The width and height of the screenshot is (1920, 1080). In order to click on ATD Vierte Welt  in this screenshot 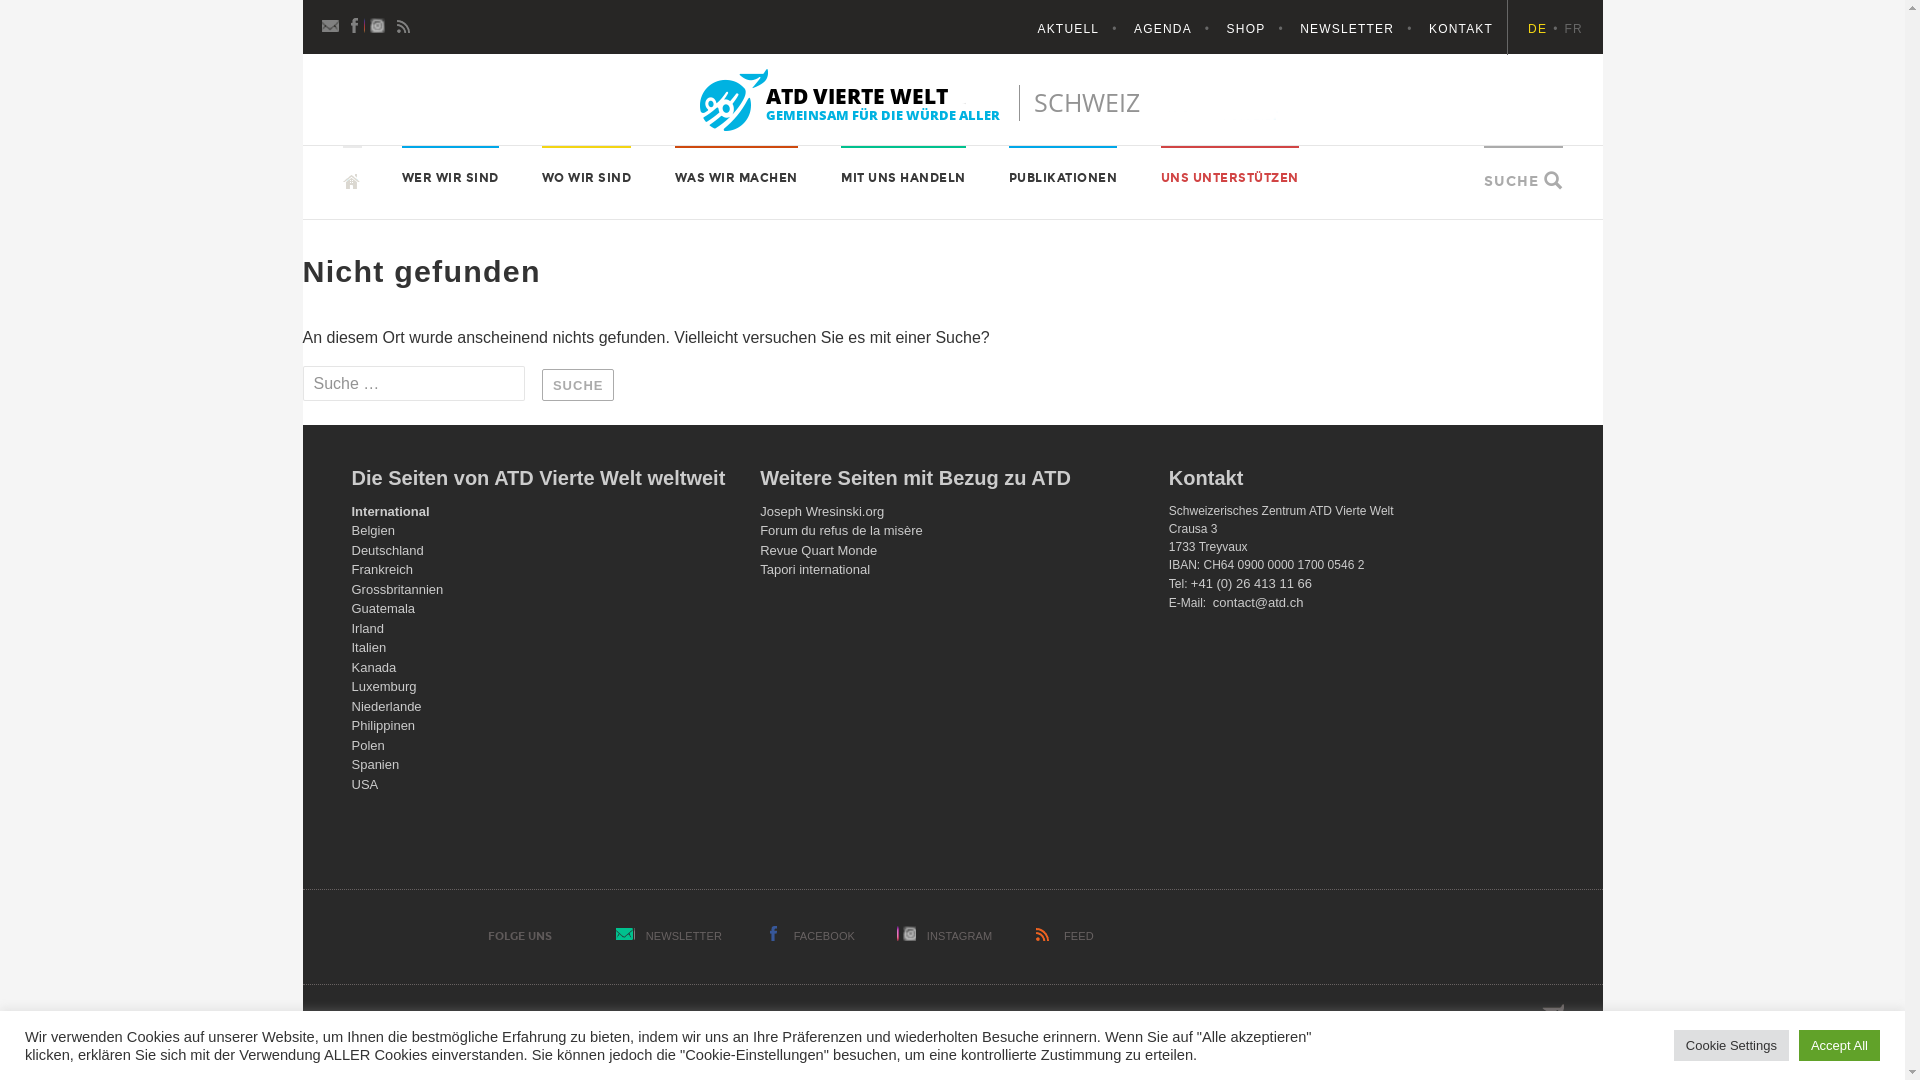, I will do `click(953, 100)`.